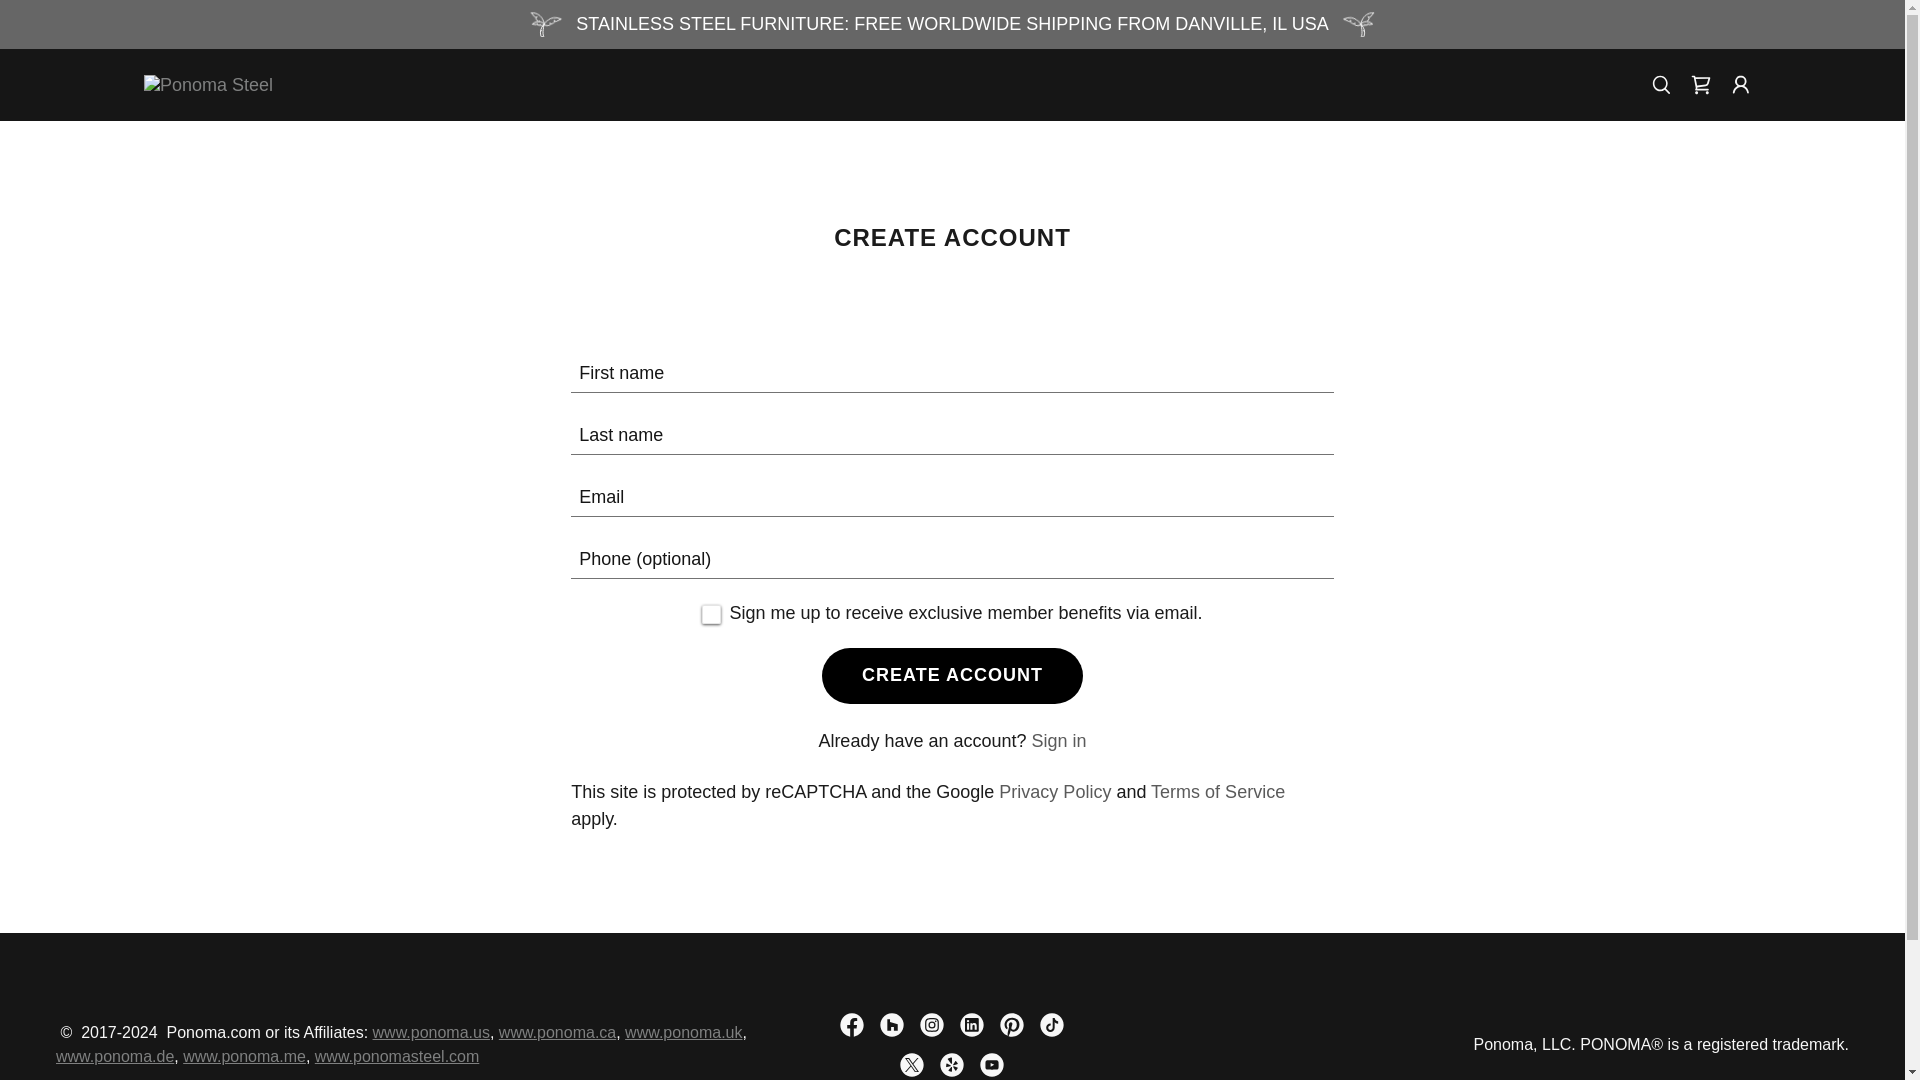  I want to click on CREATE ACCOUNT, so click(952, 676).